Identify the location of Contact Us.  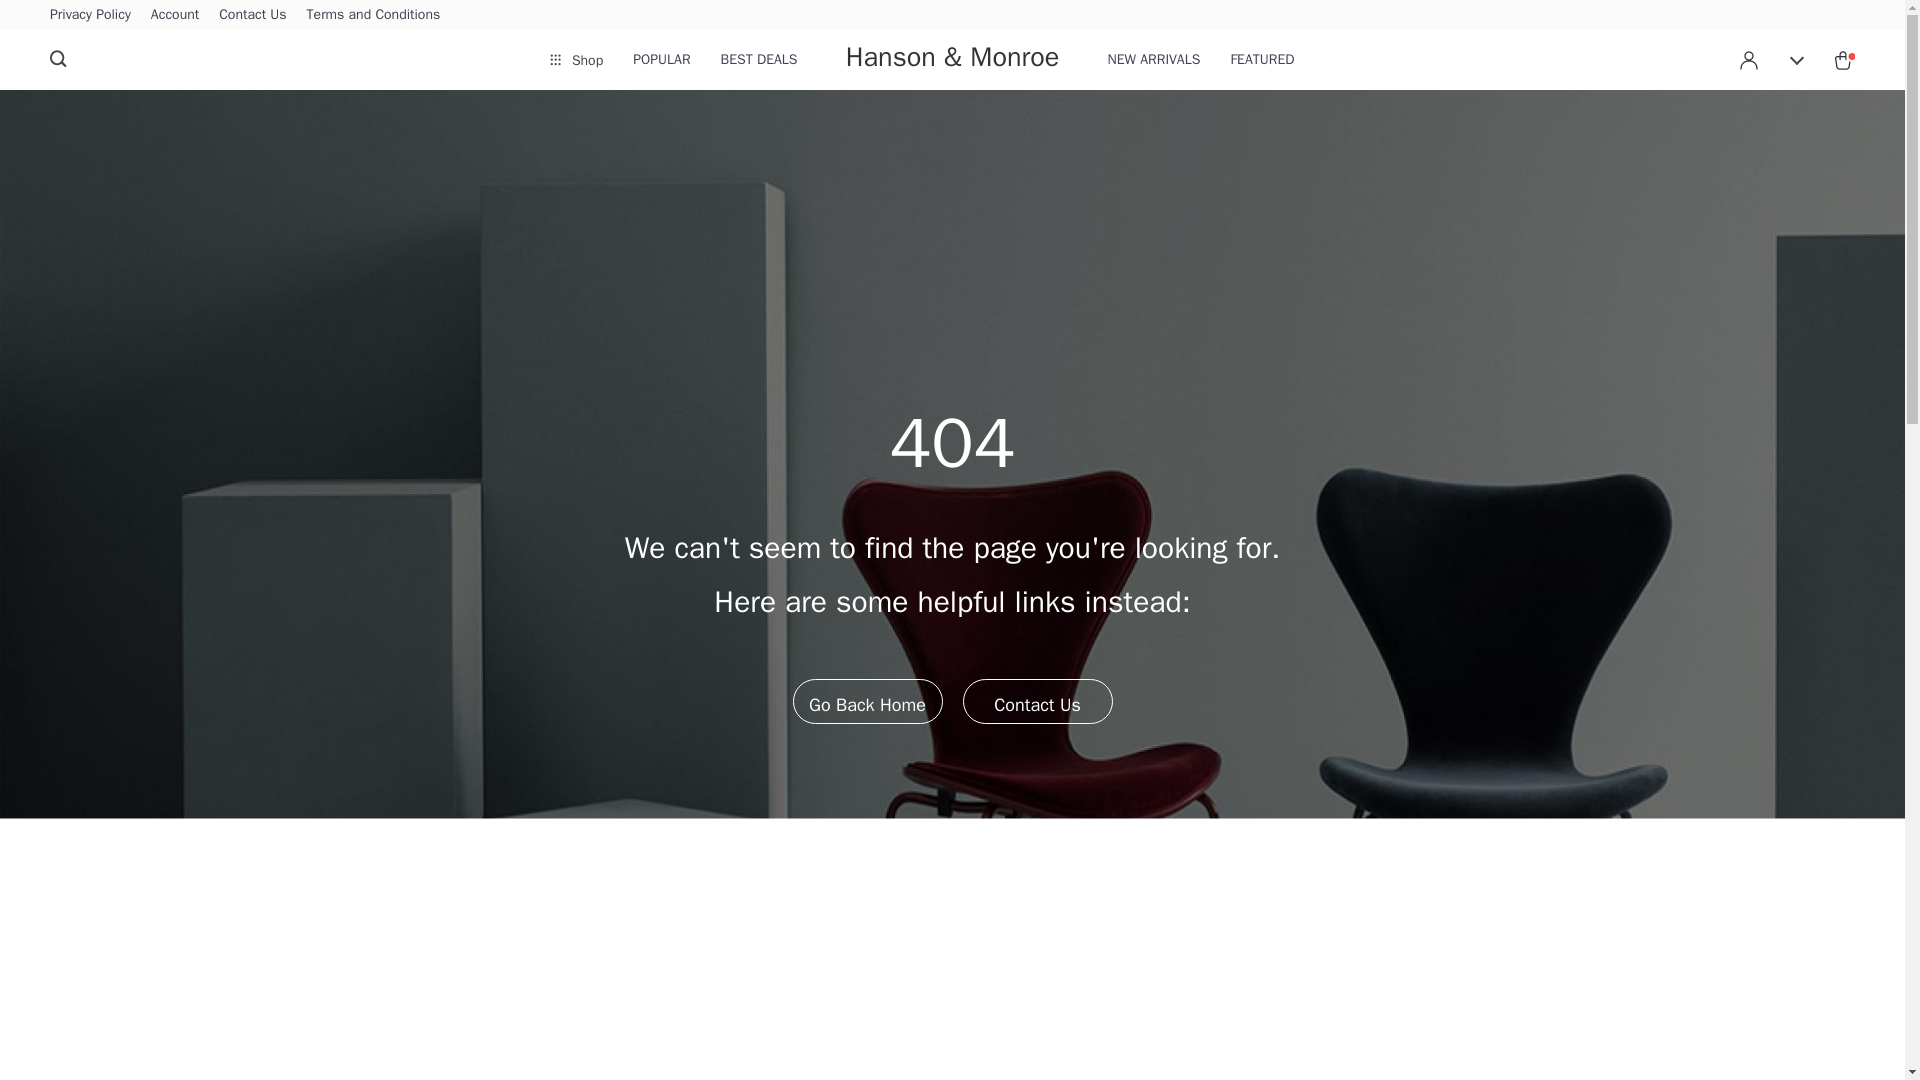
(252, 14).